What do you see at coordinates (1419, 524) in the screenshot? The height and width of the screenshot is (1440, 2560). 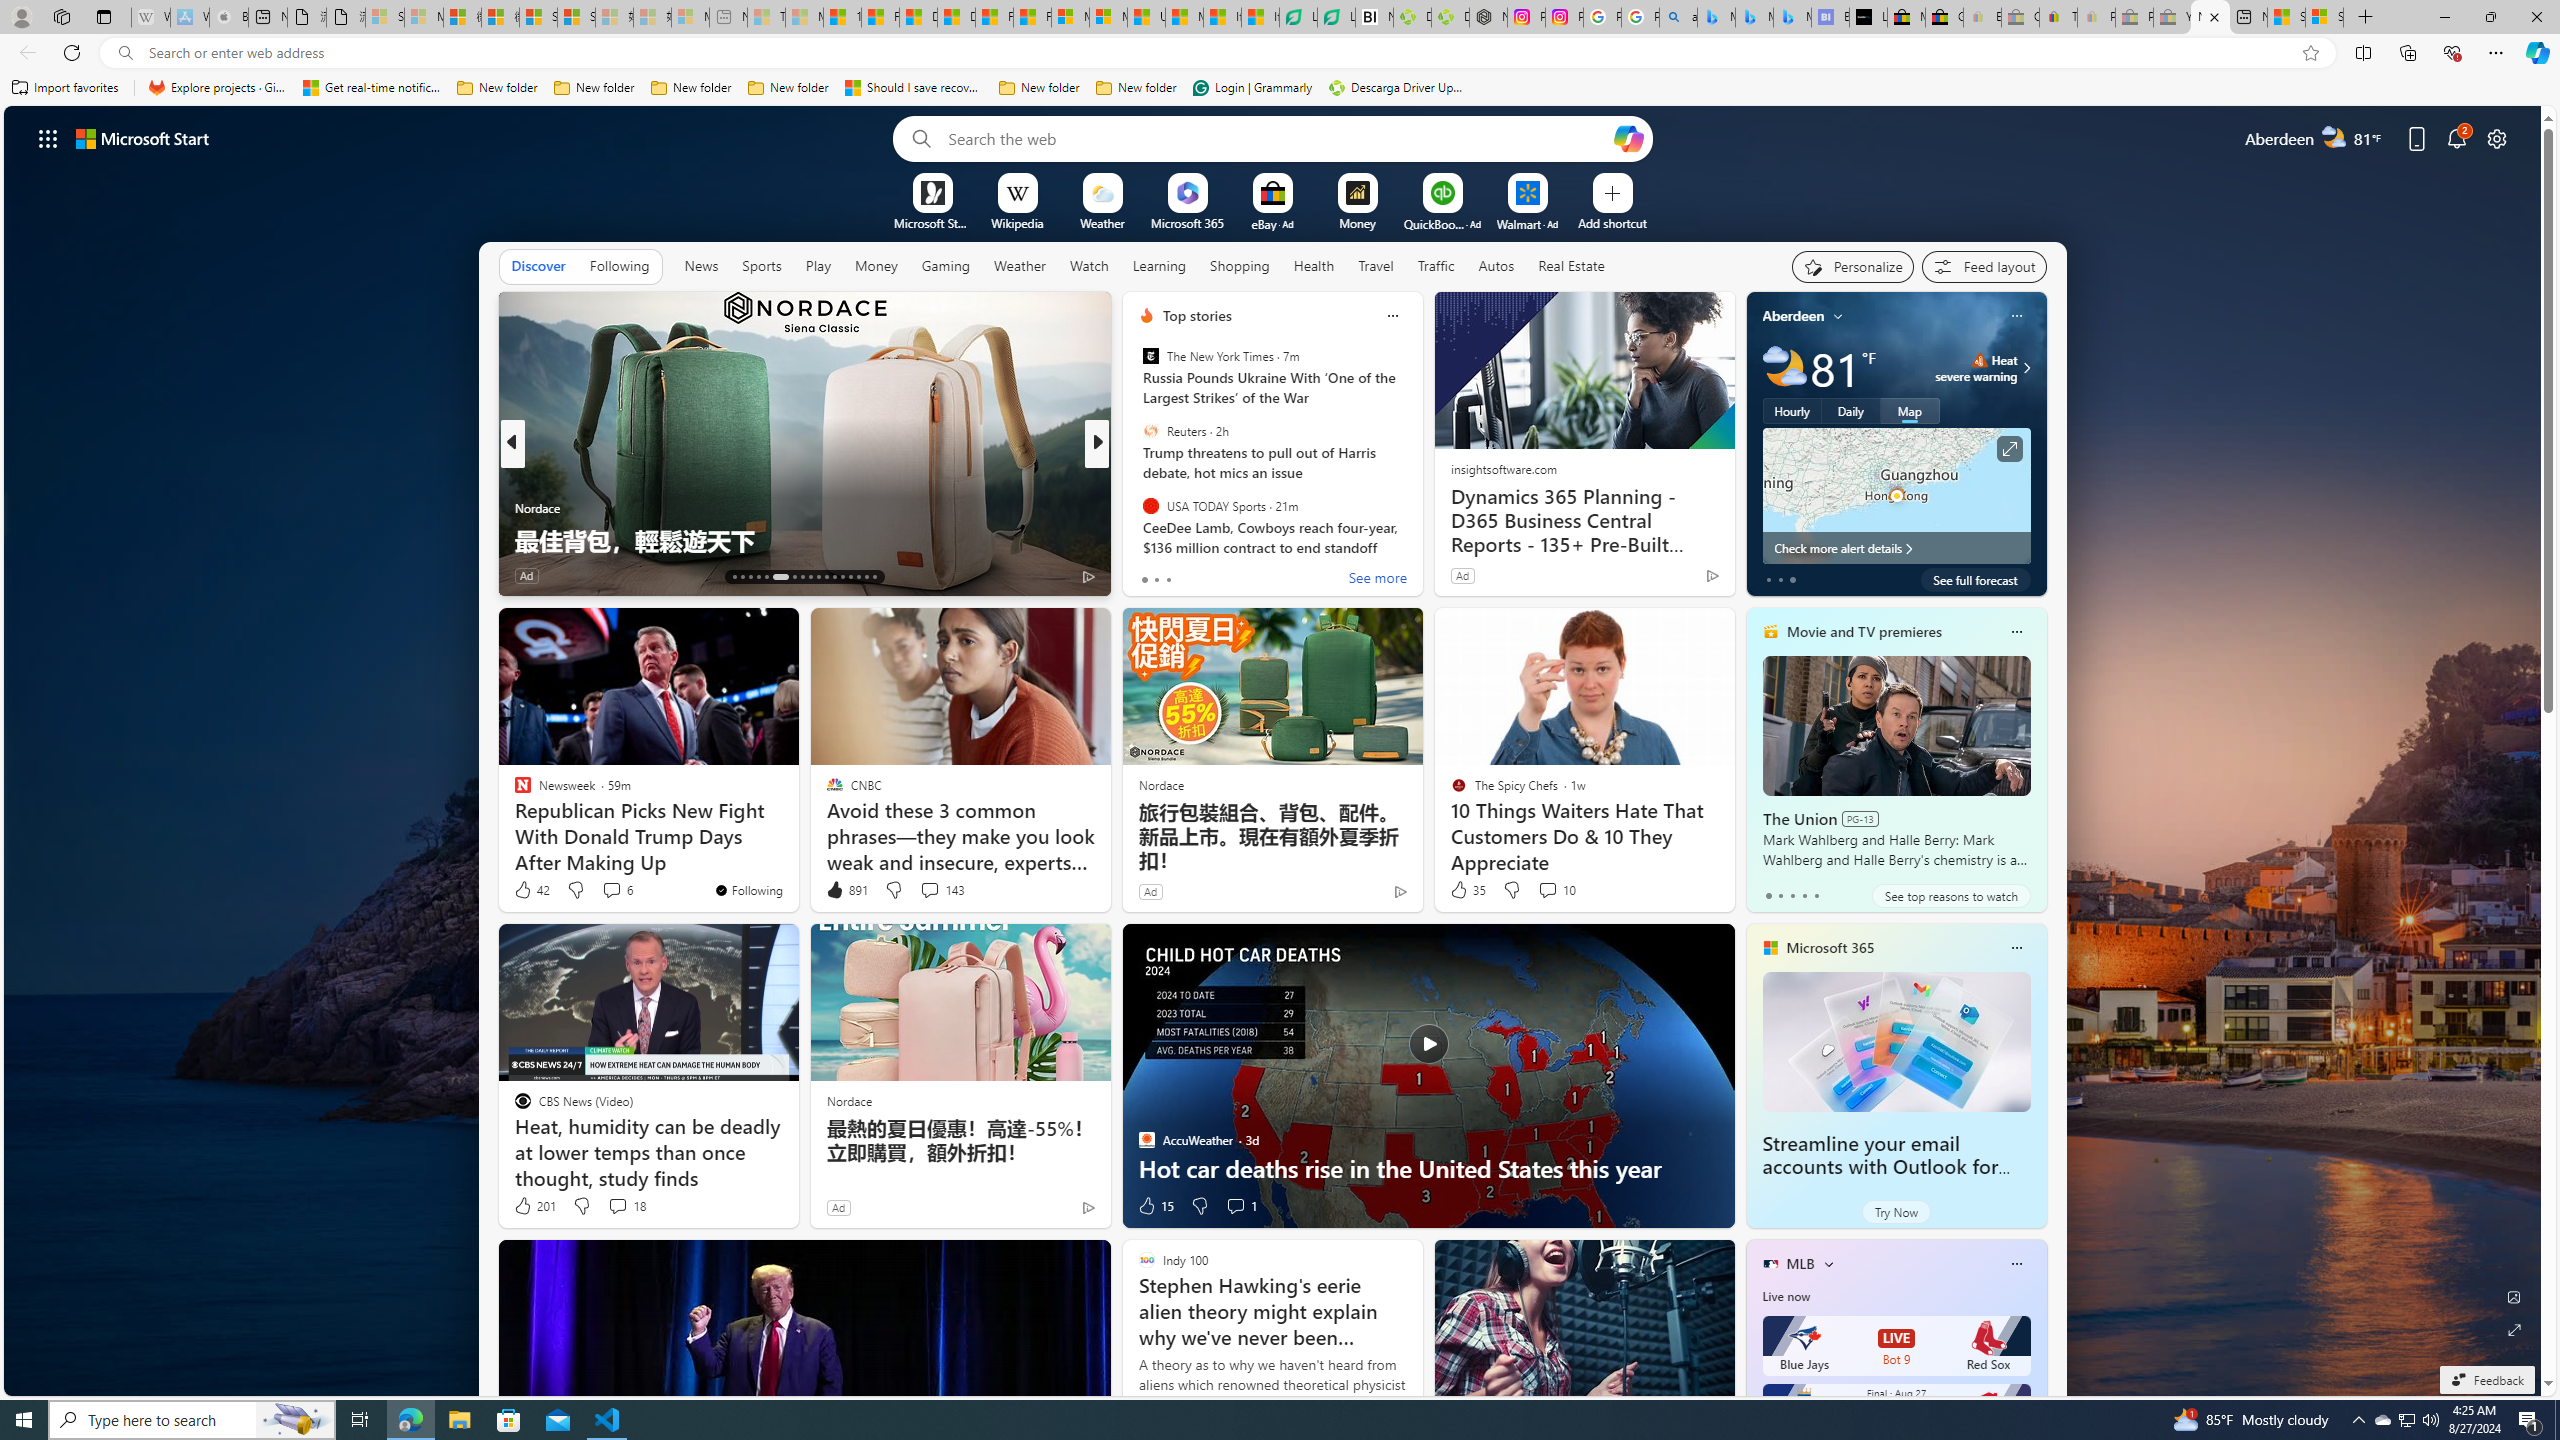 I see `Facing the Perfect Storm: The Lethal Impact of Extreme Heat` at bounding box center [1419, 524].